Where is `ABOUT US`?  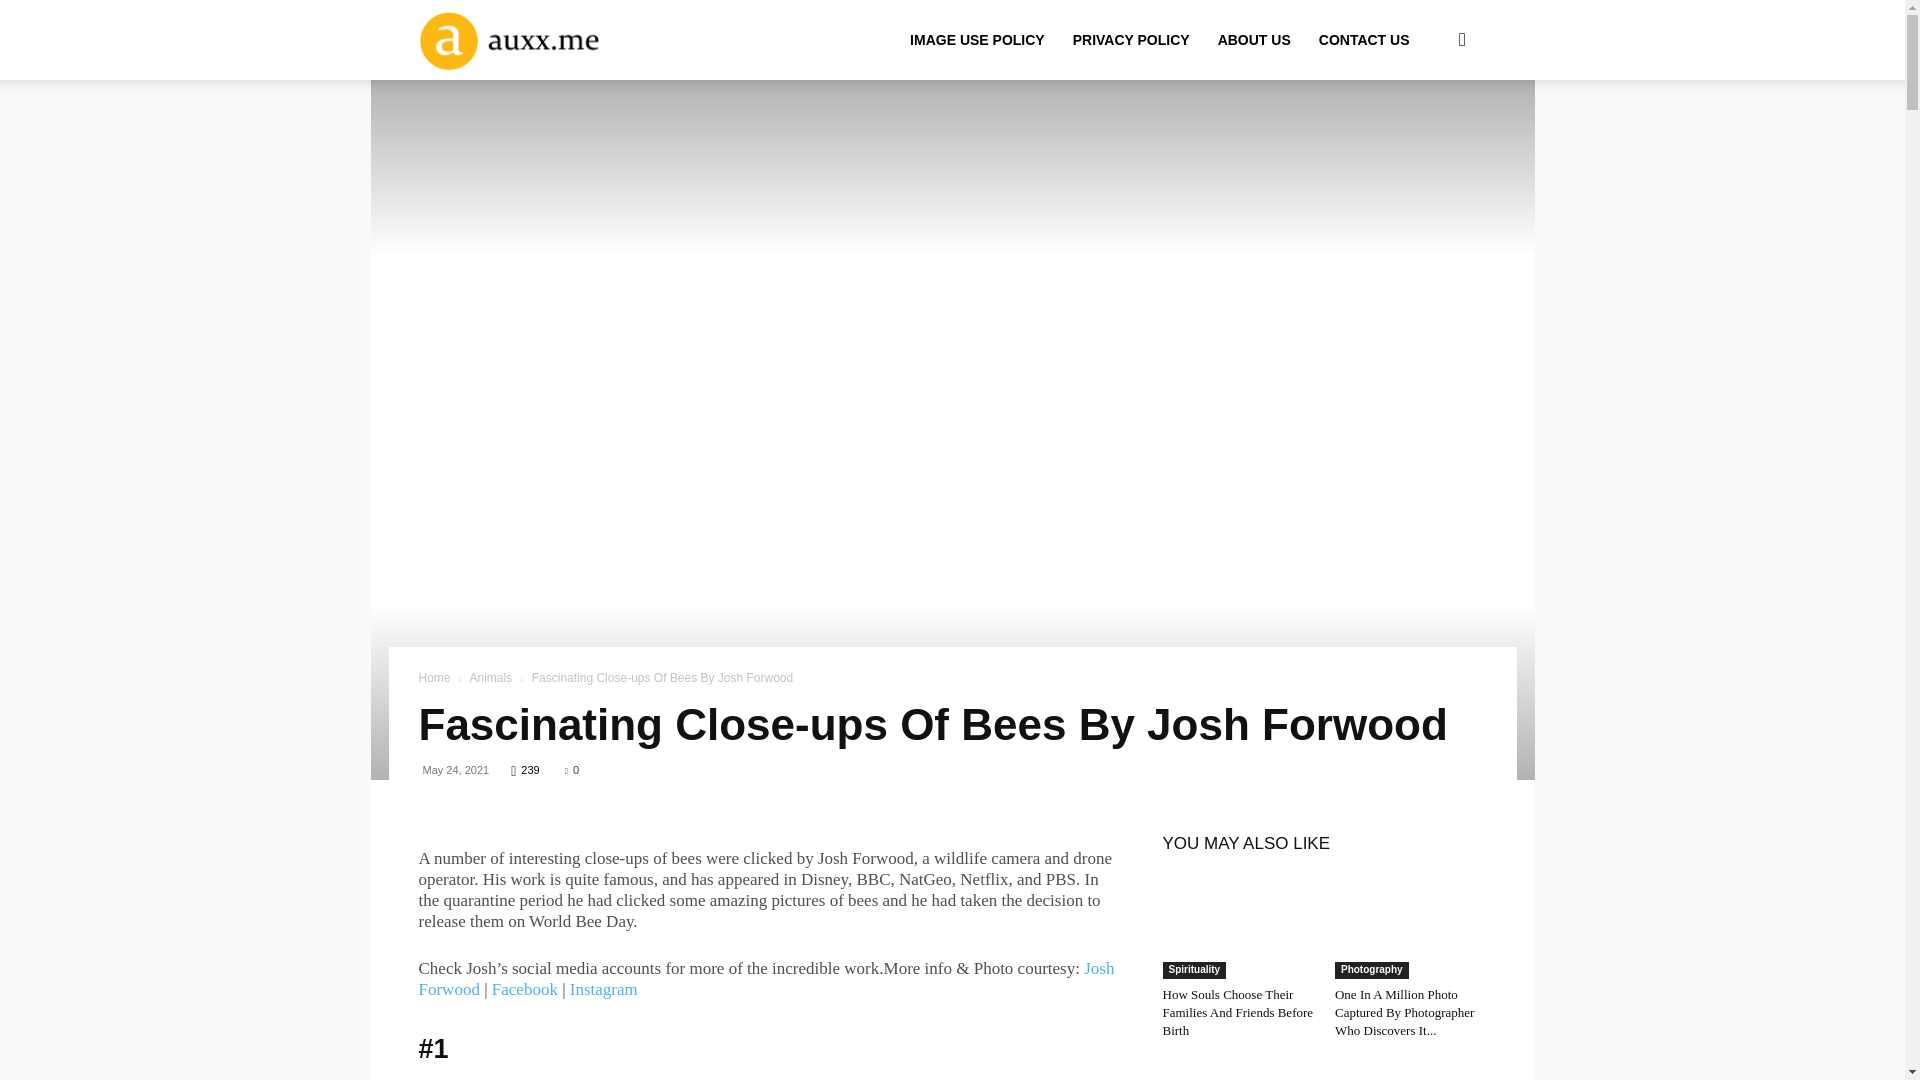 ABOUT US is located at coordinates (1254, 40).